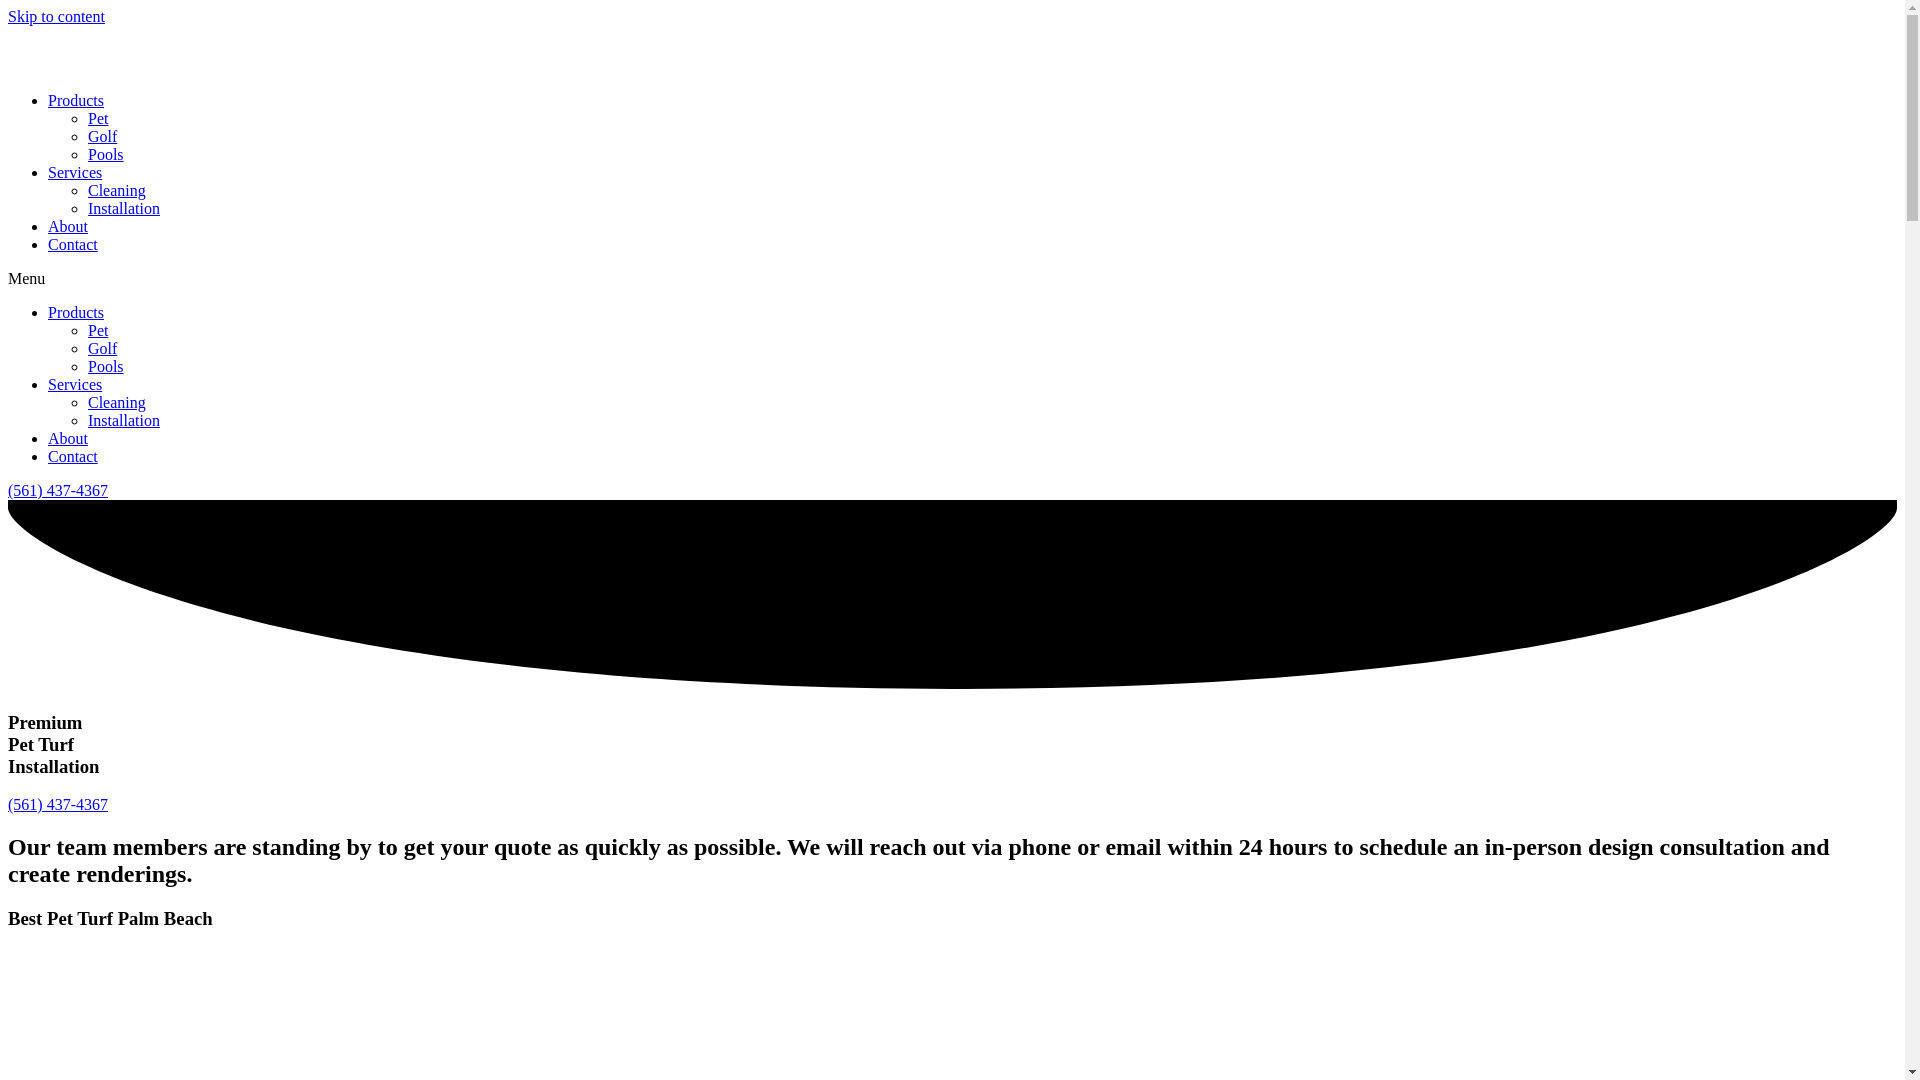 The height and width of the screenshot is (1080, 1920). I want to click on About, so click(68, 226).